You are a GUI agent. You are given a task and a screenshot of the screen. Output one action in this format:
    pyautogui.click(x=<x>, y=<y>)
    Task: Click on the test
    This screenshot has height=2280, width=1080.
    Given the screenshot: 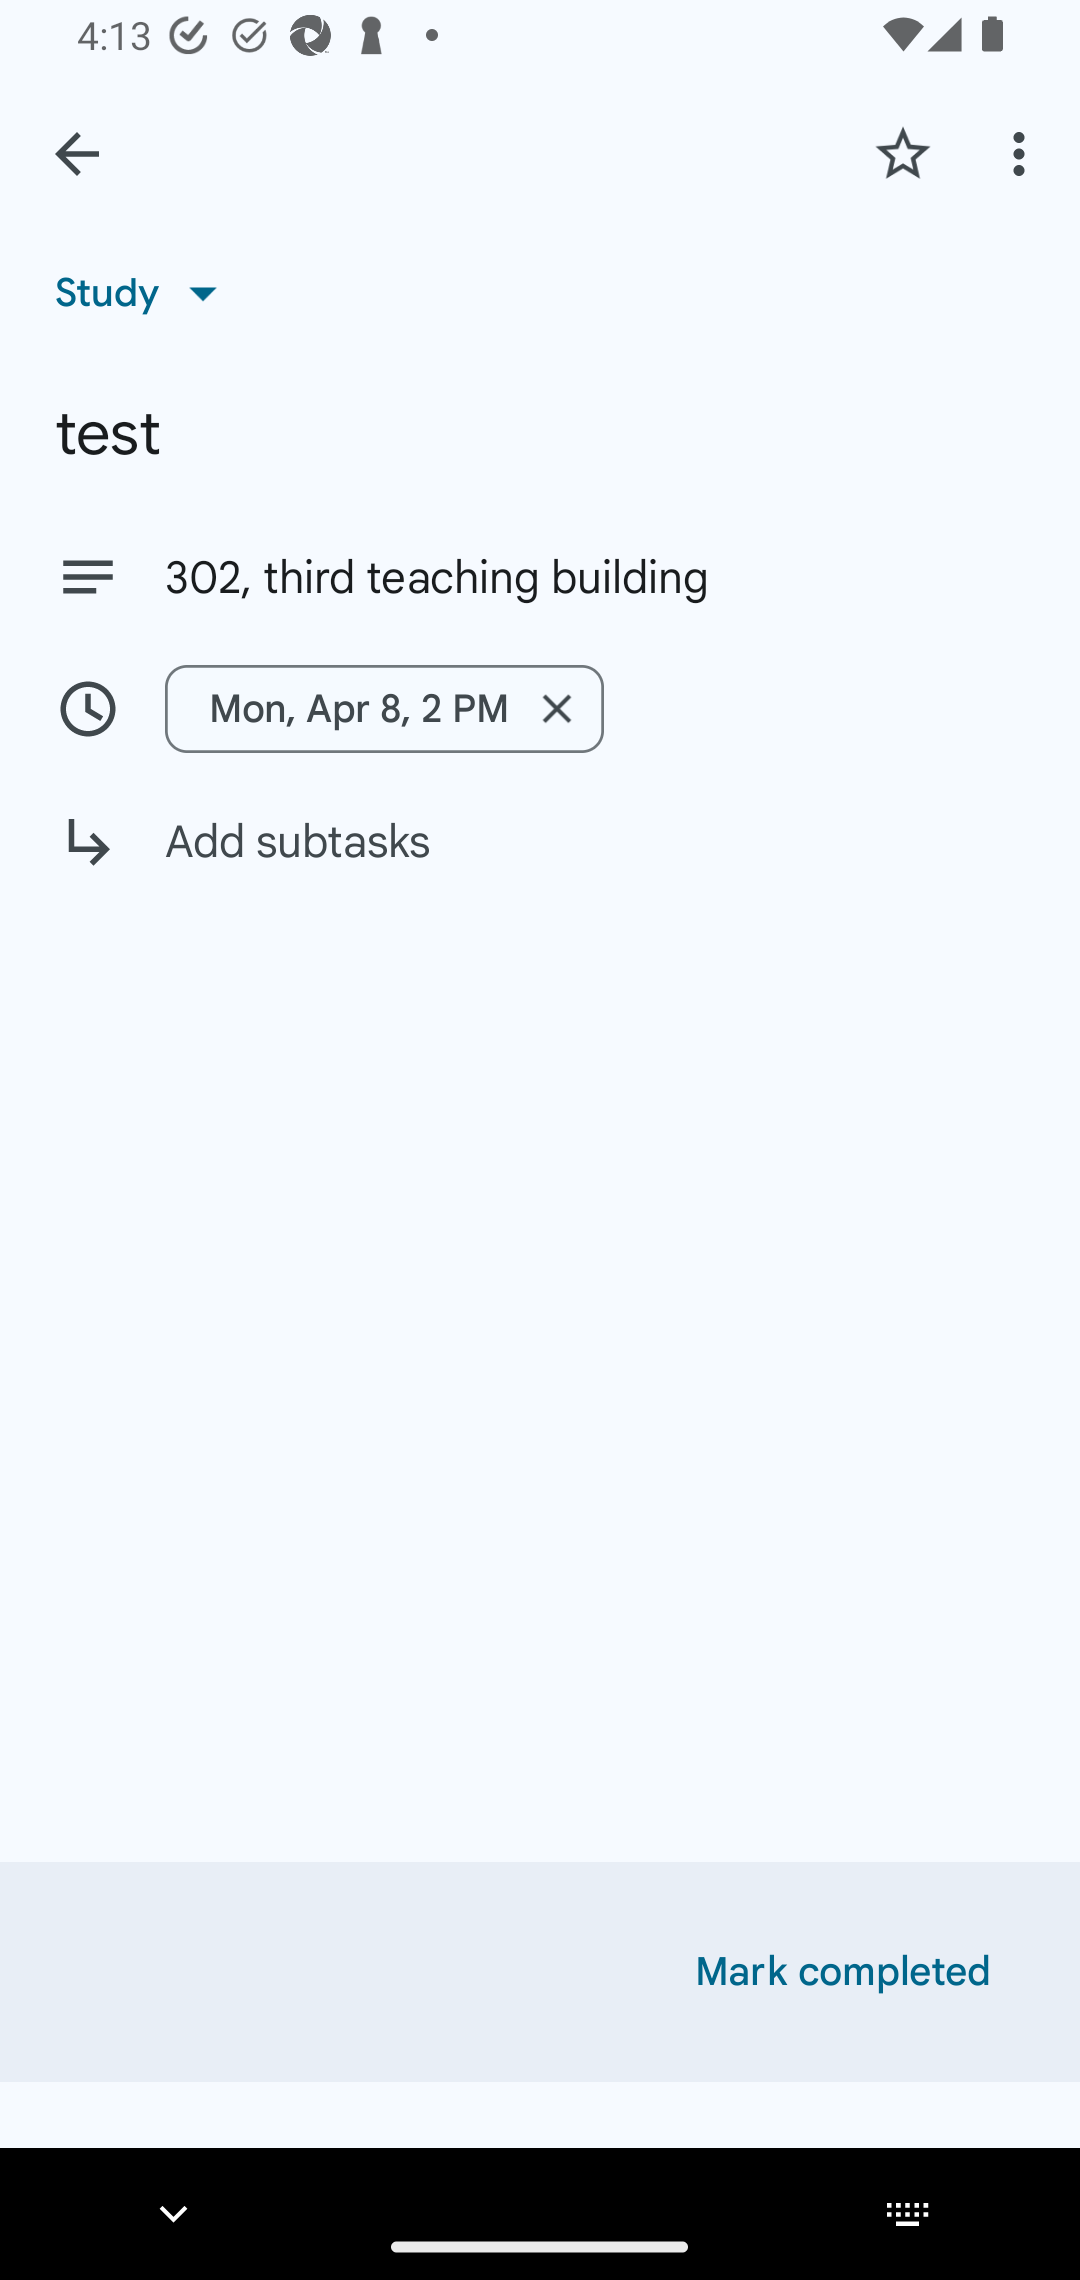 What is the action you would take?
    pyautogui.click(x=540, y=434)
    